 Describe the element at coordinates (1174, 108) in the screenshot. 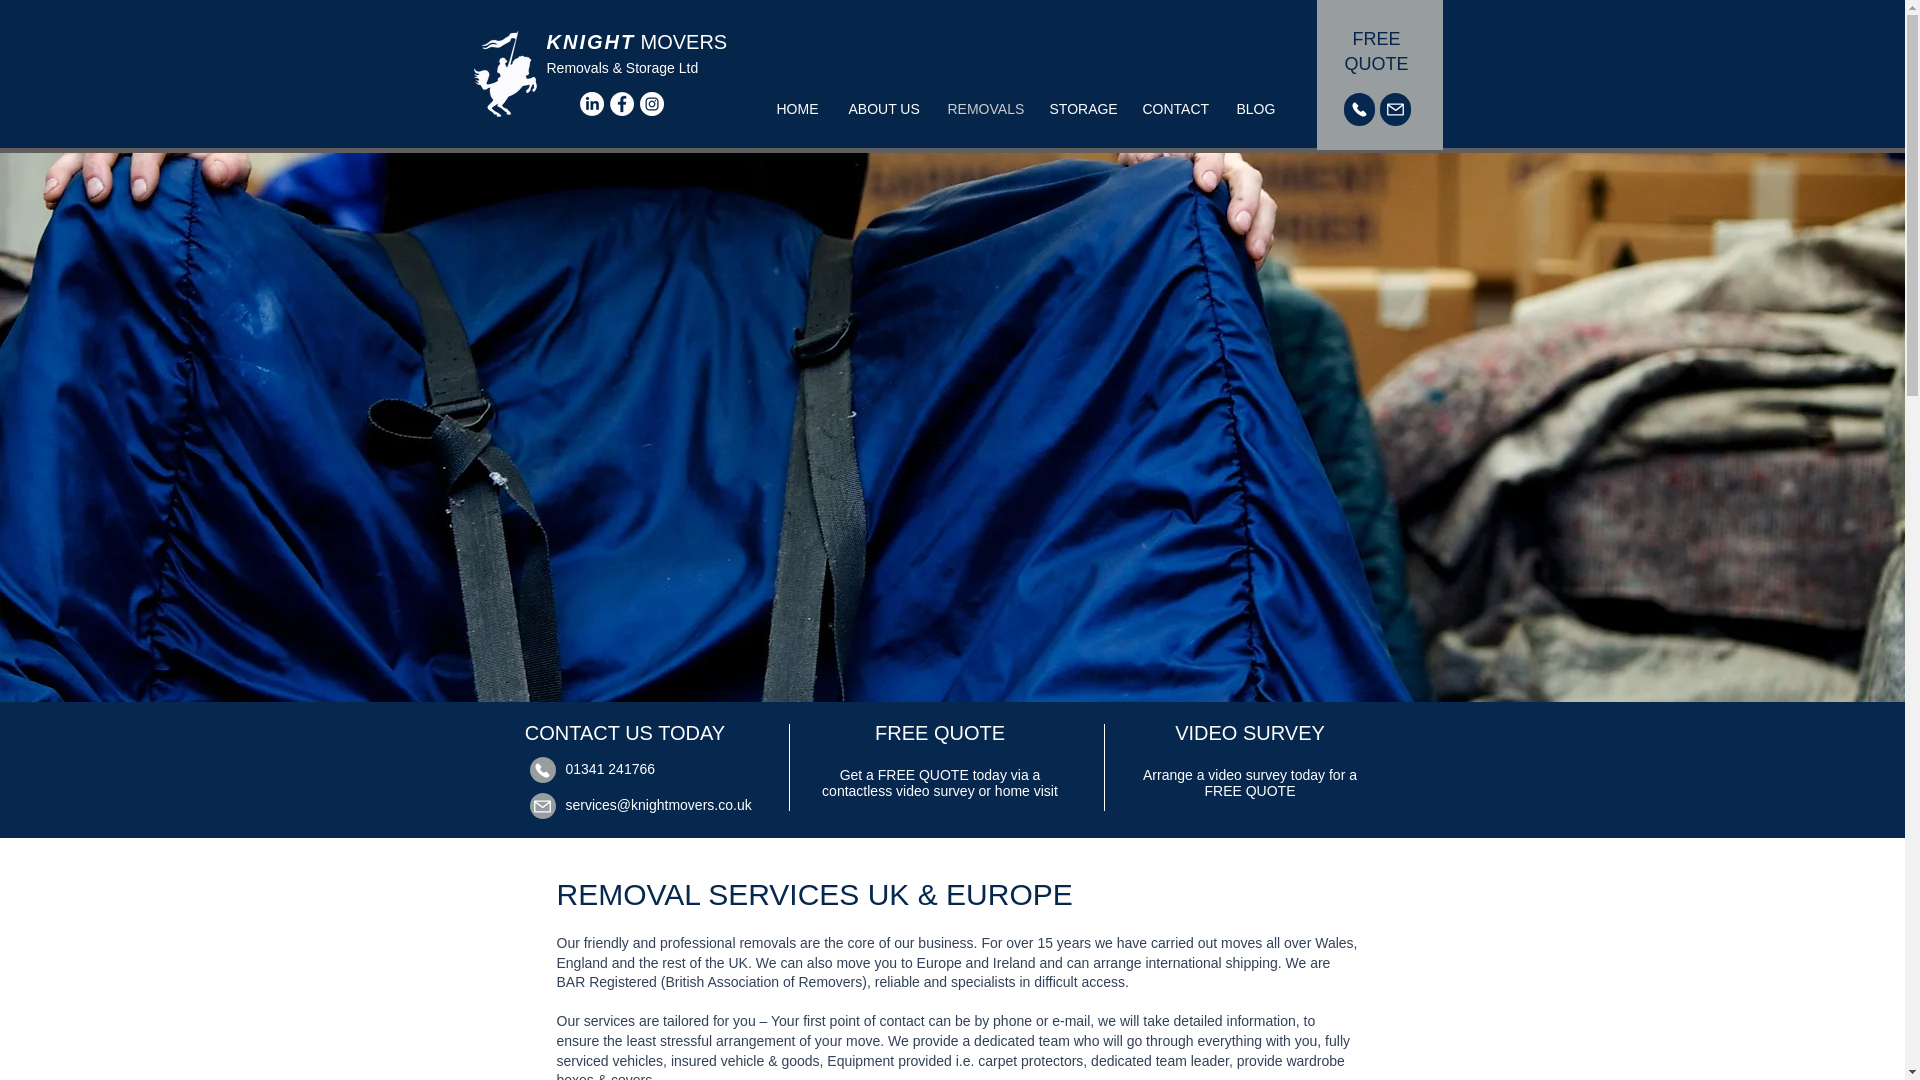

I see `CONTACT` at that location.